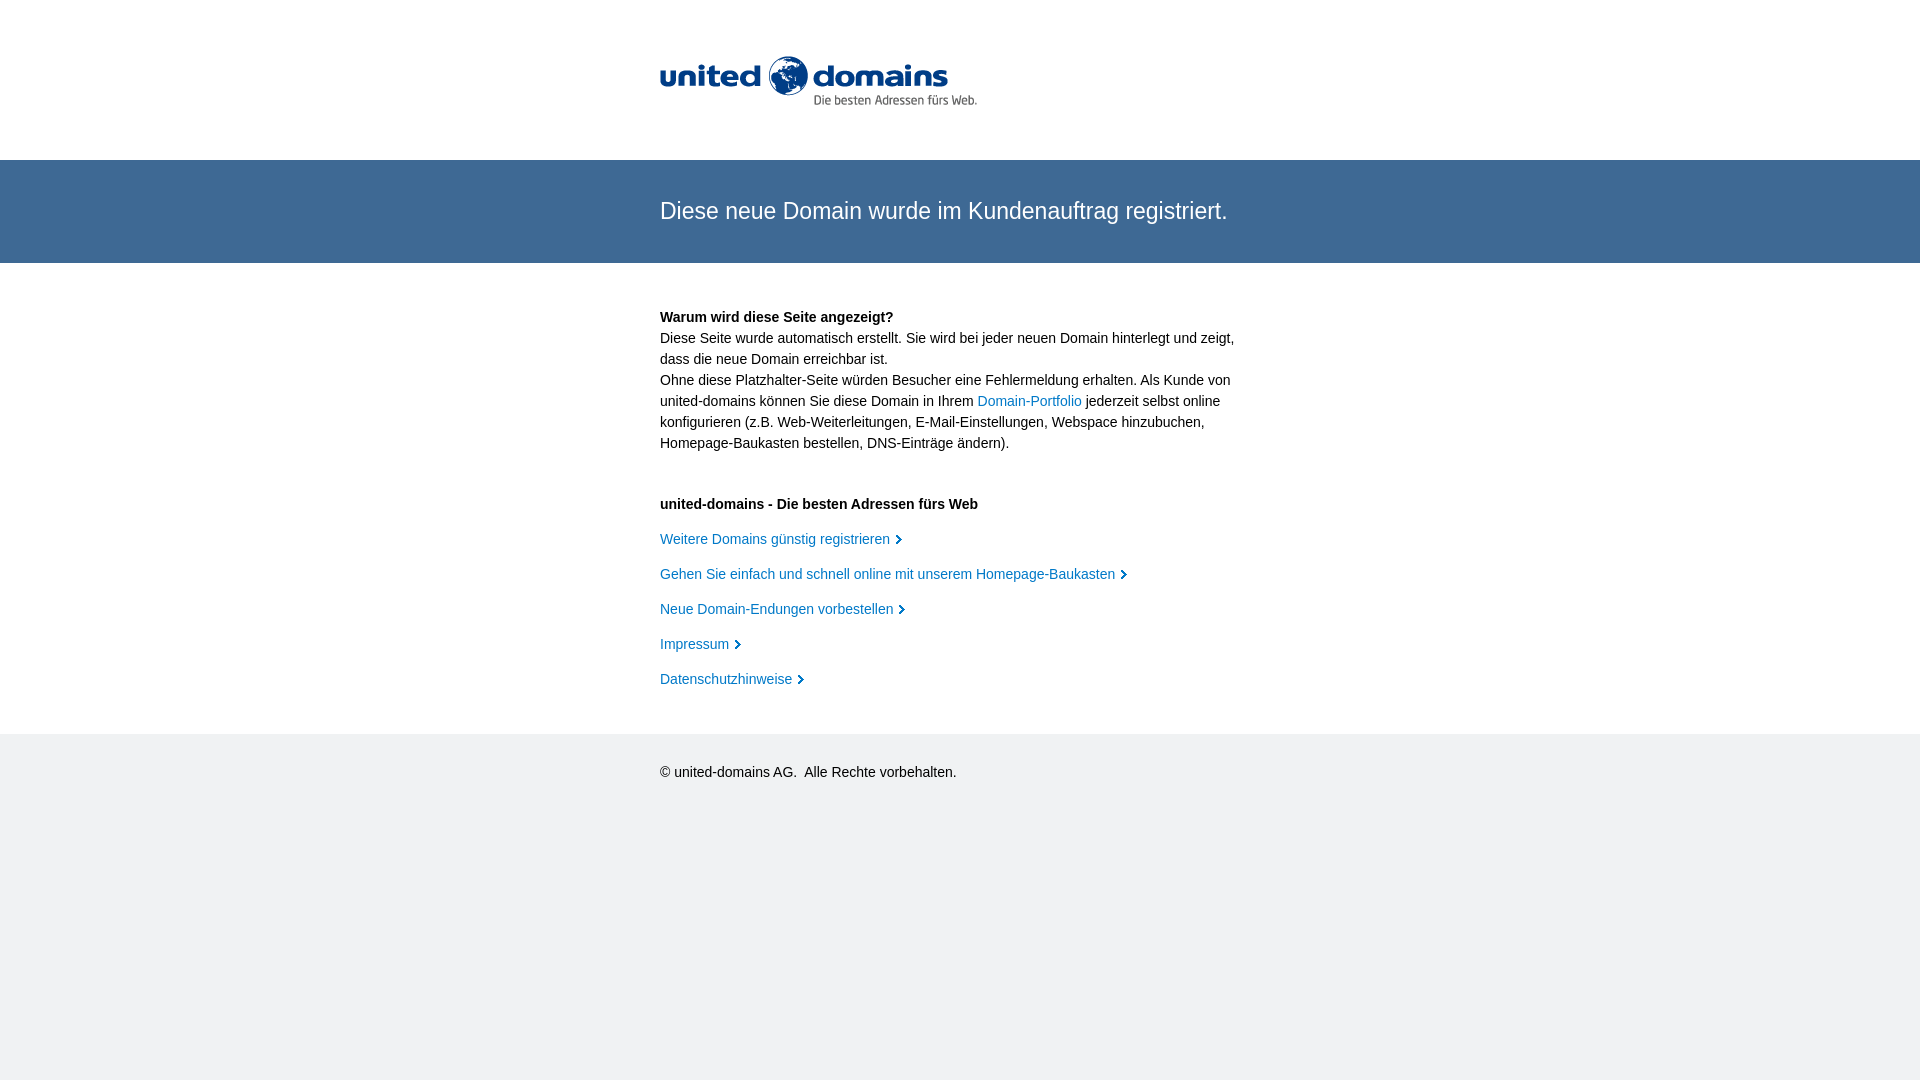 This screenshot has width=1920, height=1080. What do you see at coordinates (732, 679) in the screenshot?
I see `Datenschutzhinweise` at bounding box center [732, 679].